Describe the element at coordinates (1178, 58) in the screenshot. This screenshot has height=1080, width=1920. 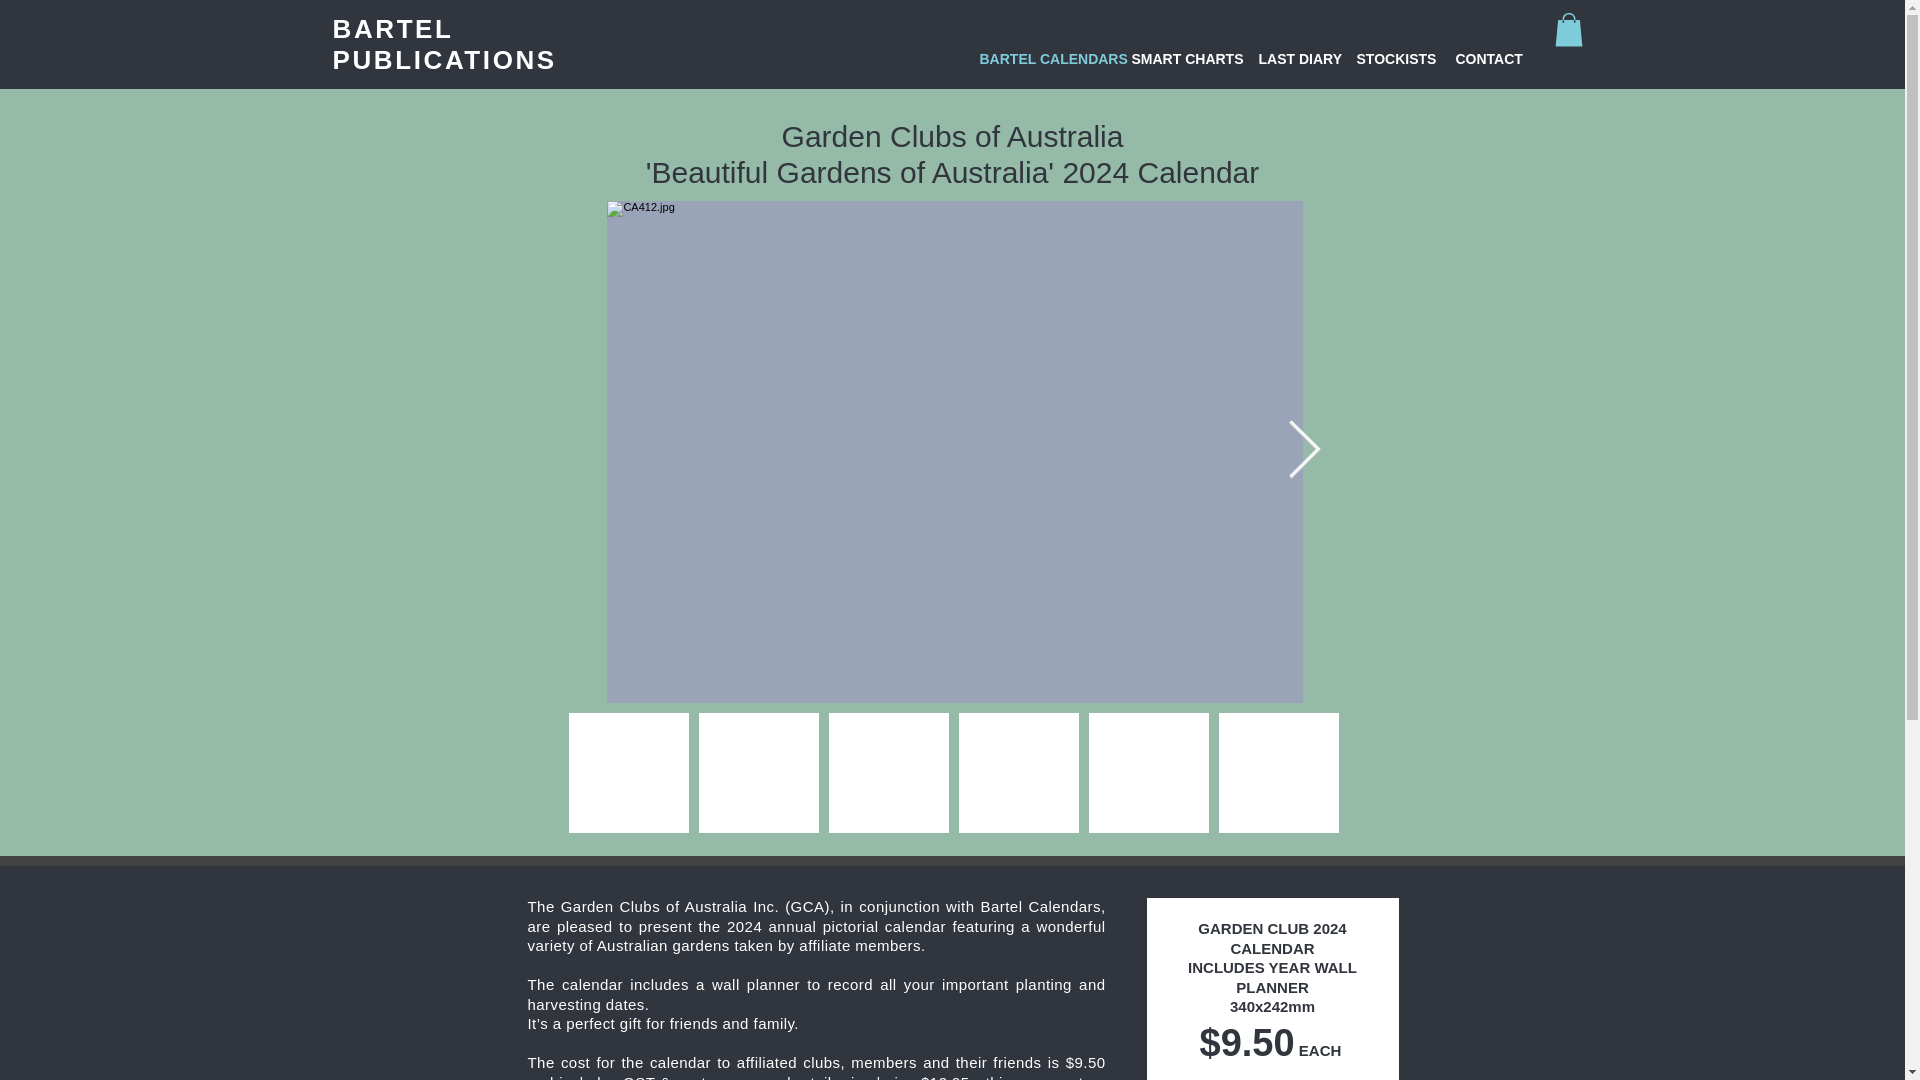
I see `SMART CHARTS` at that location.